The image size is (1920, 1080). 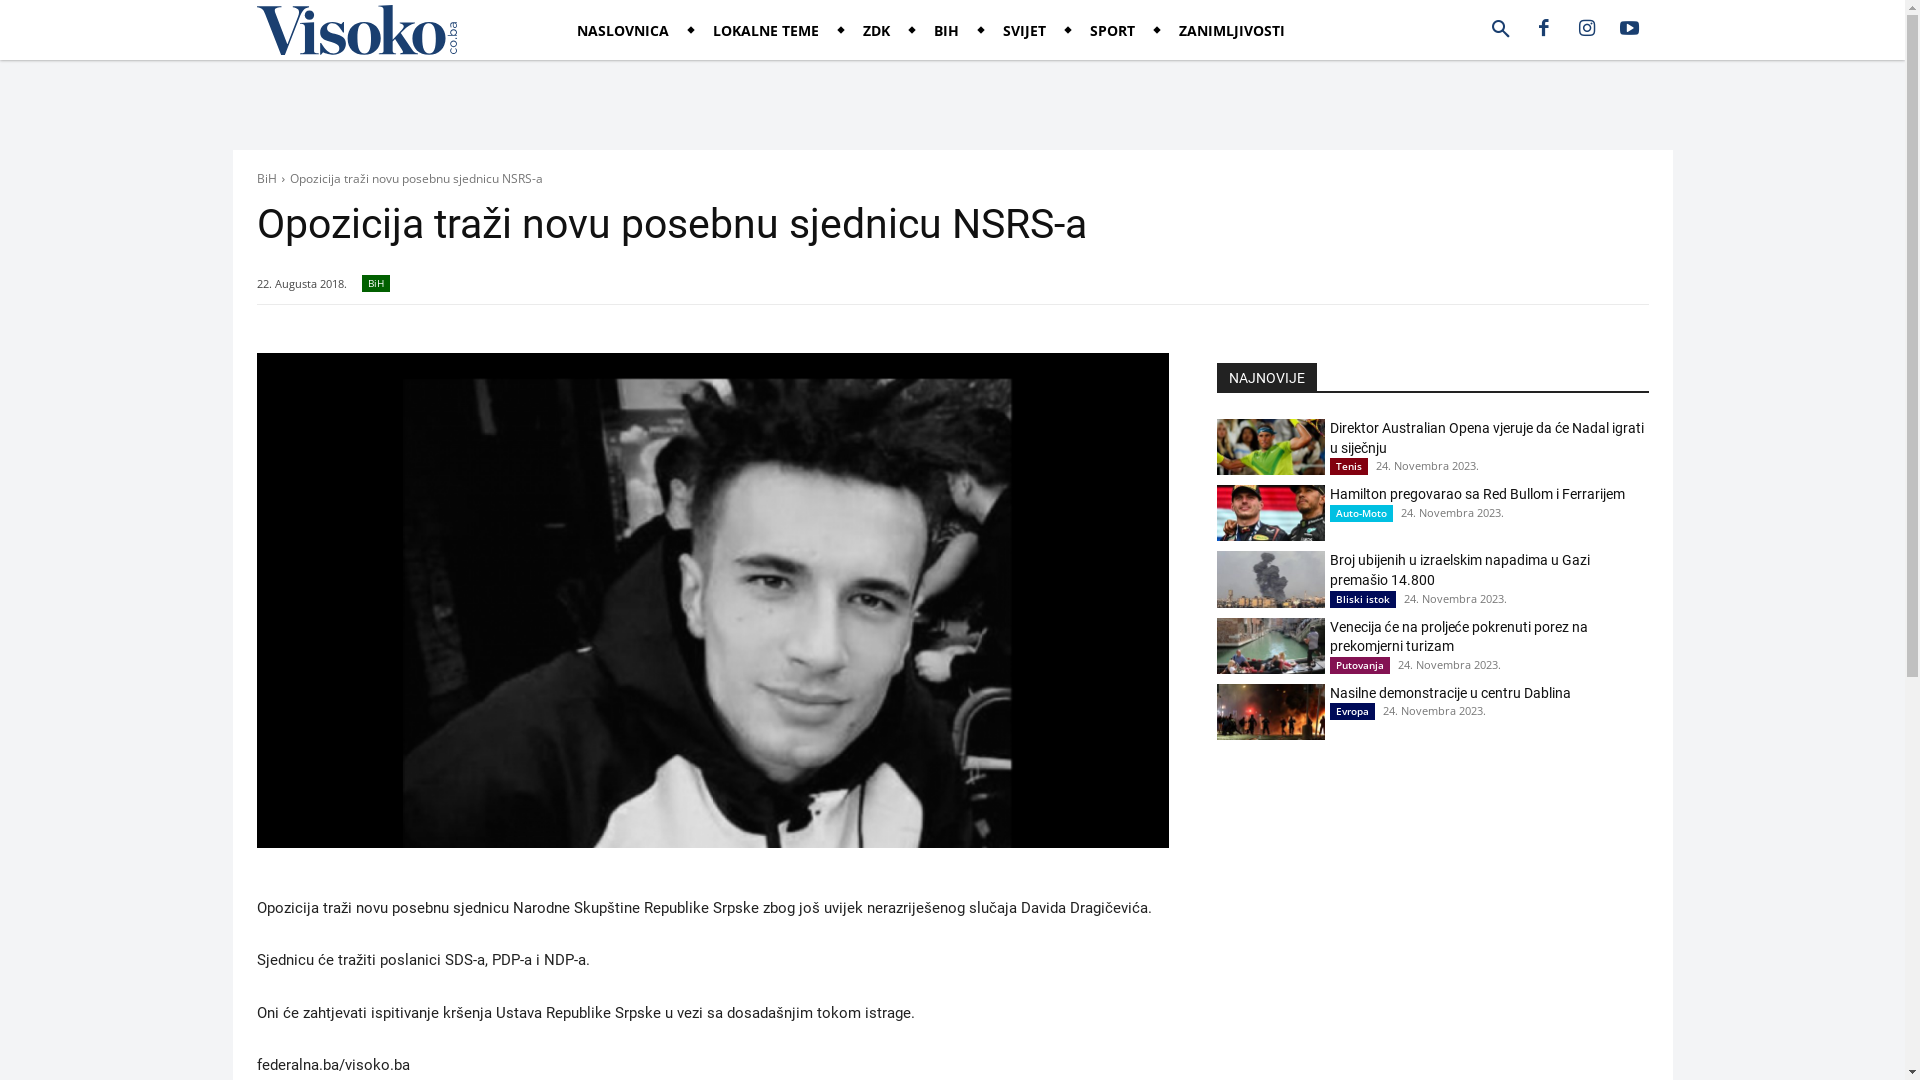 I want to click on Facebook, so click(x=1543, y=30).